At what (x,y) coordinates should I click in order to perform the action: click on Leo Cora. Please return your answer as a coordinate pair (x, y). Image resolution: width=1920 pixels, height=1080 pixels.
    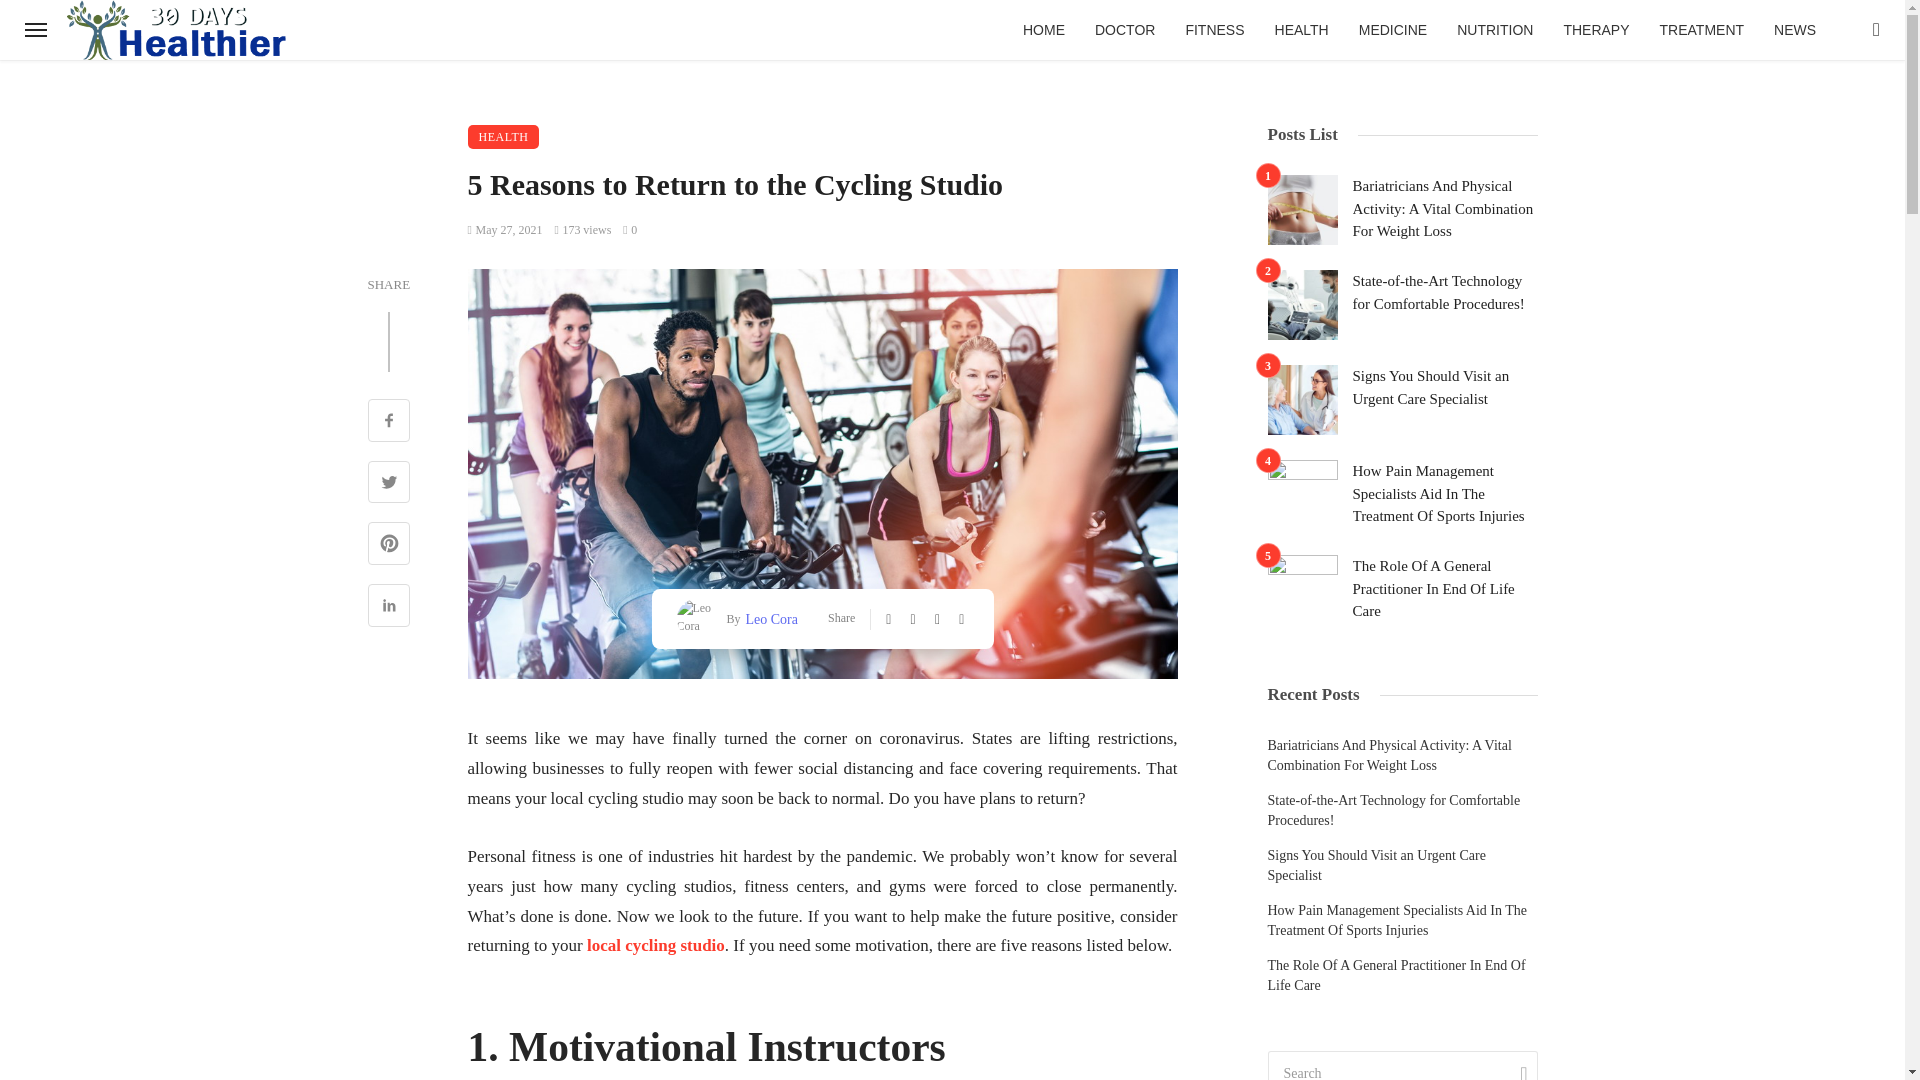
    Looking at the image, I should click on (768, 618).